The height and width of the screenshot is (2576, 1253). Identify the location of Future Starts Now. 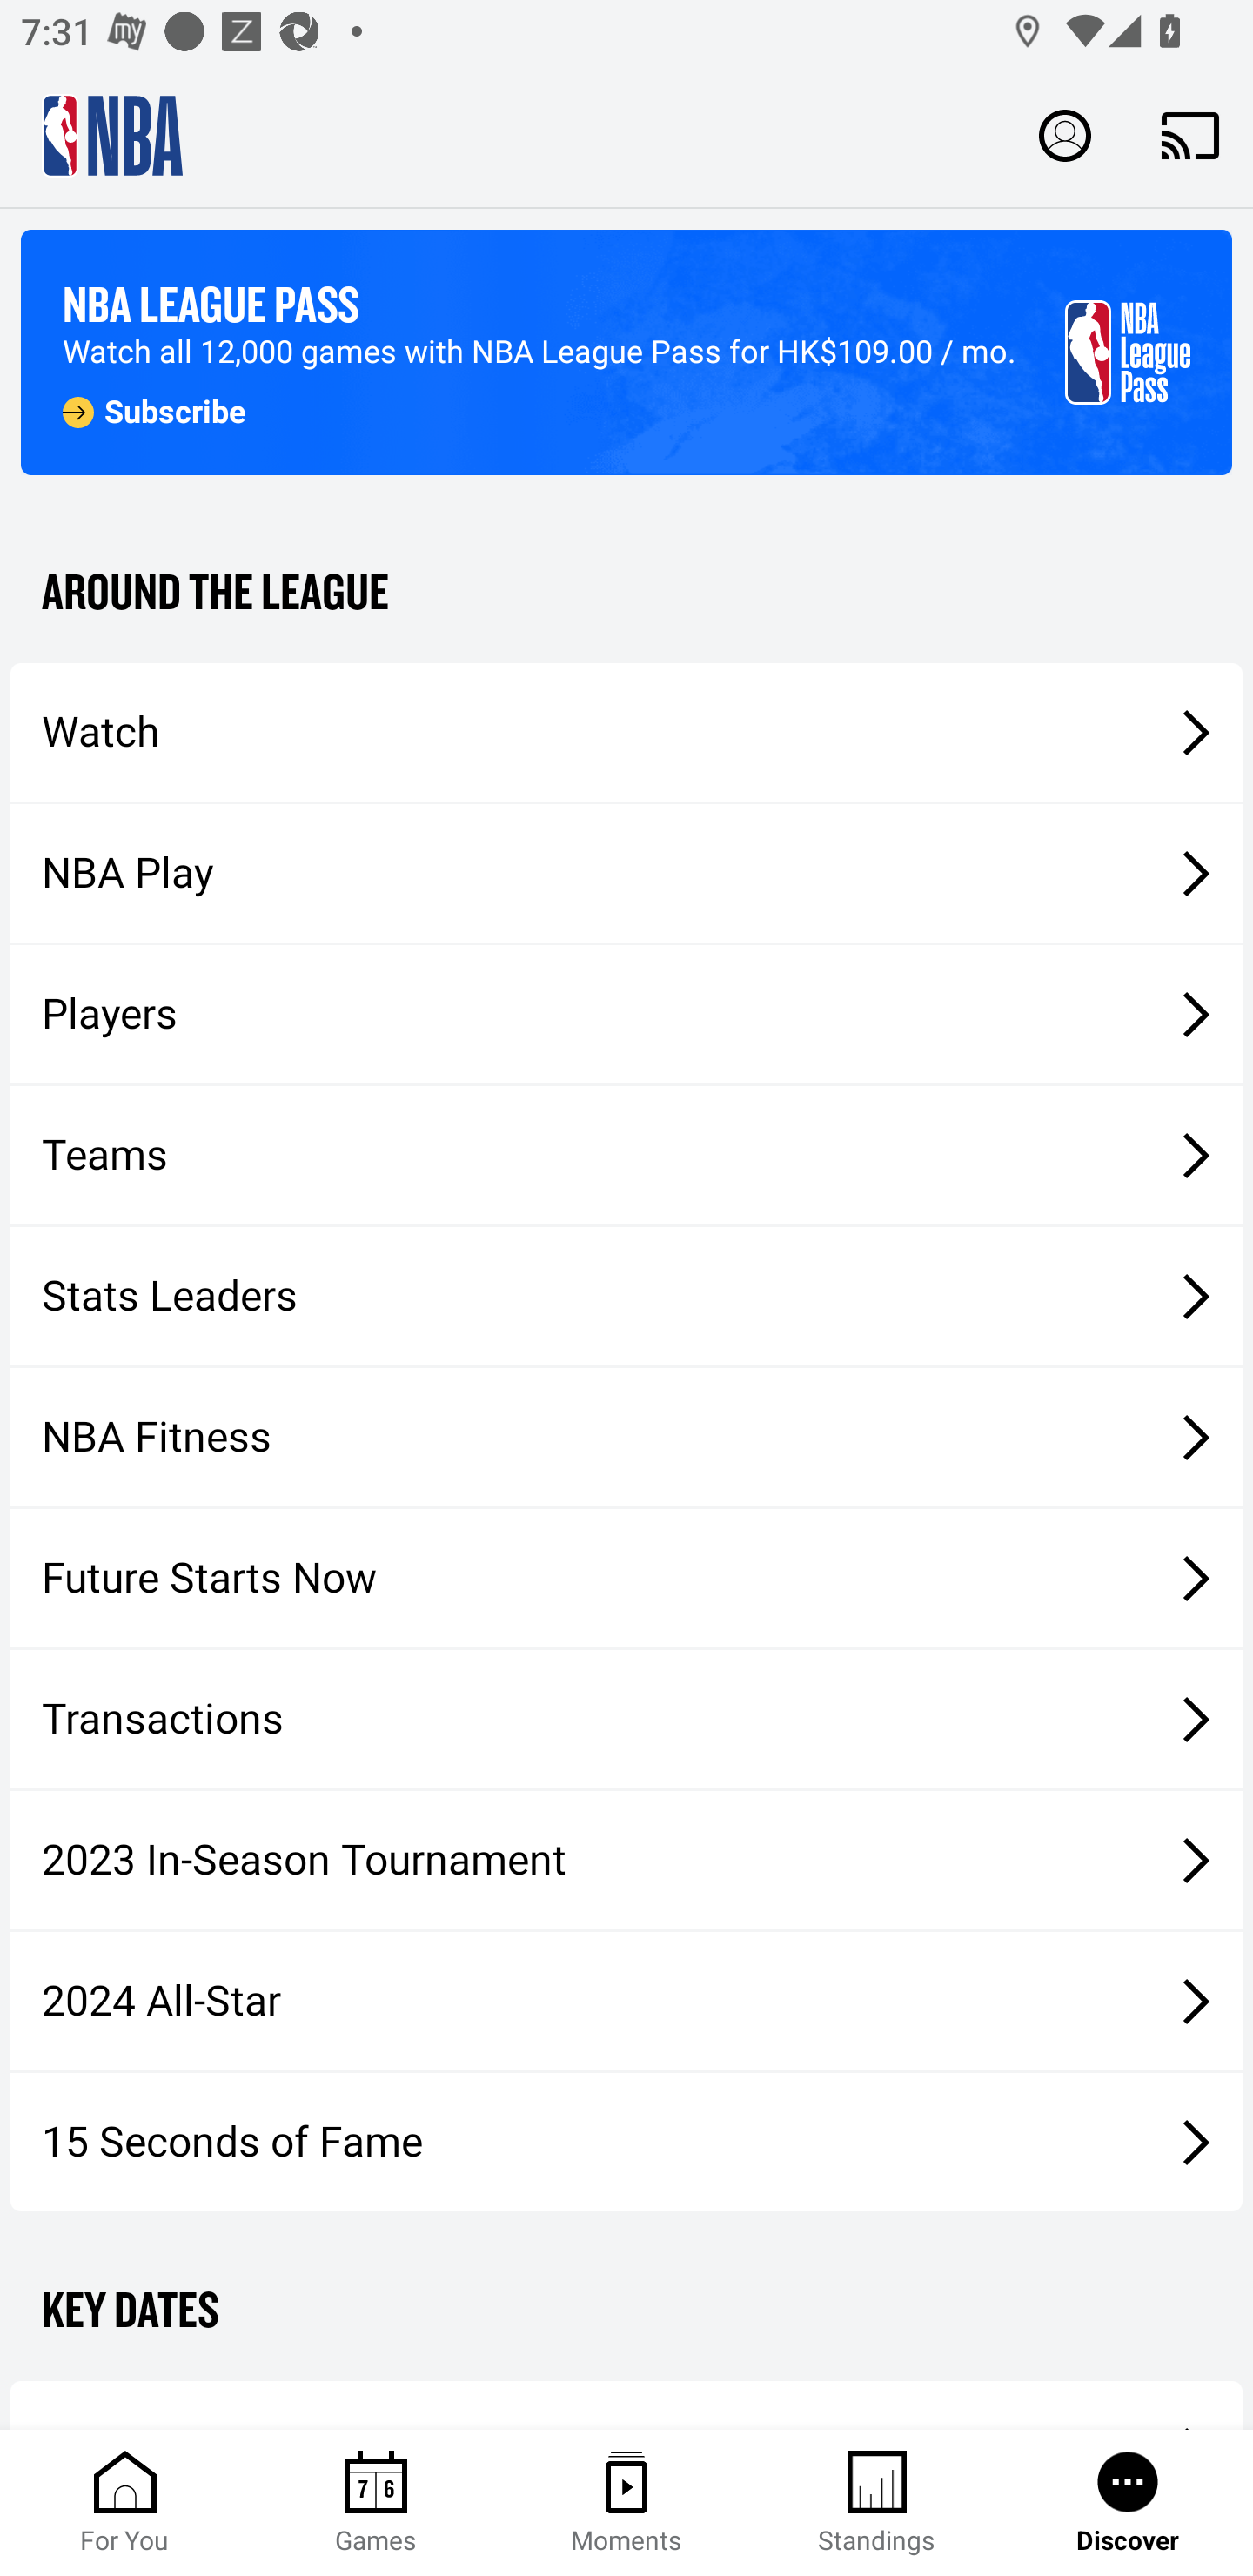
(626, 1579).